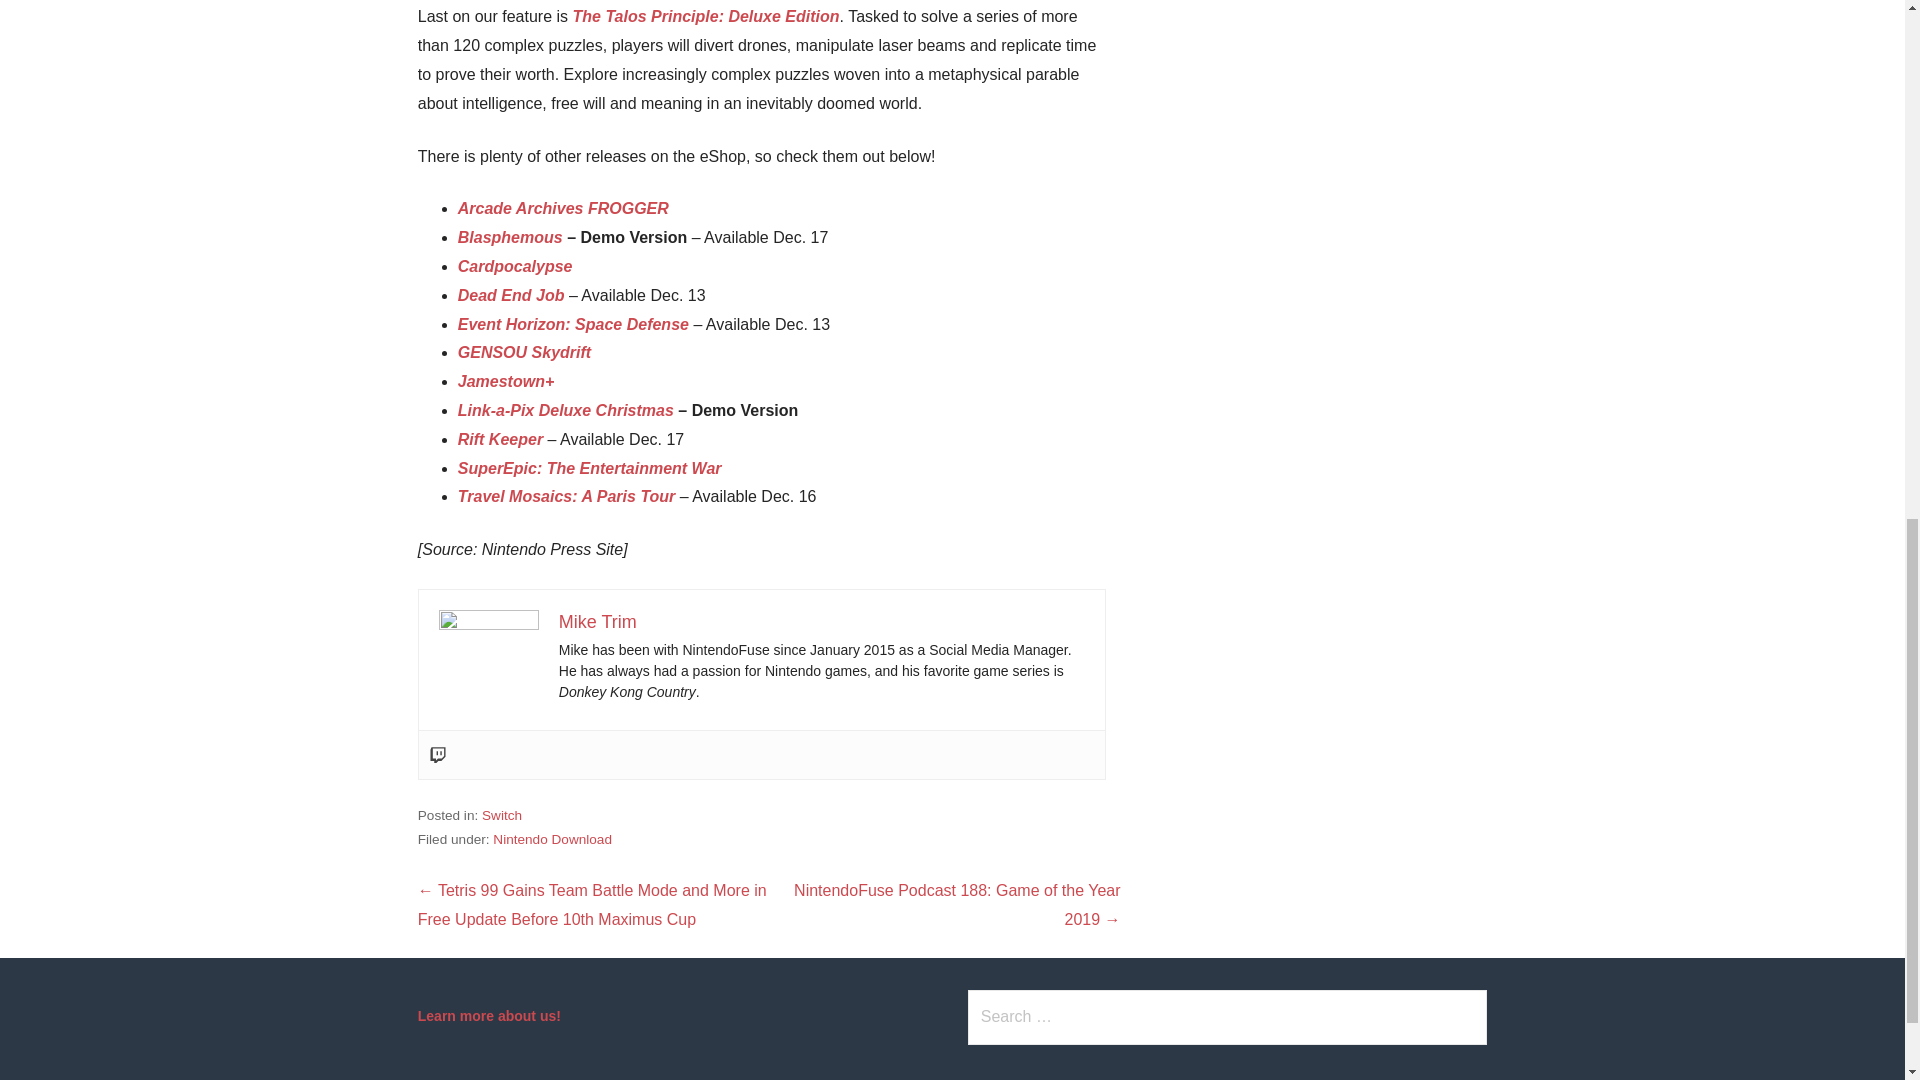 The image size is (1920, 1080). I want to click on Arcade Archives FROGGER, so click(563, 208).